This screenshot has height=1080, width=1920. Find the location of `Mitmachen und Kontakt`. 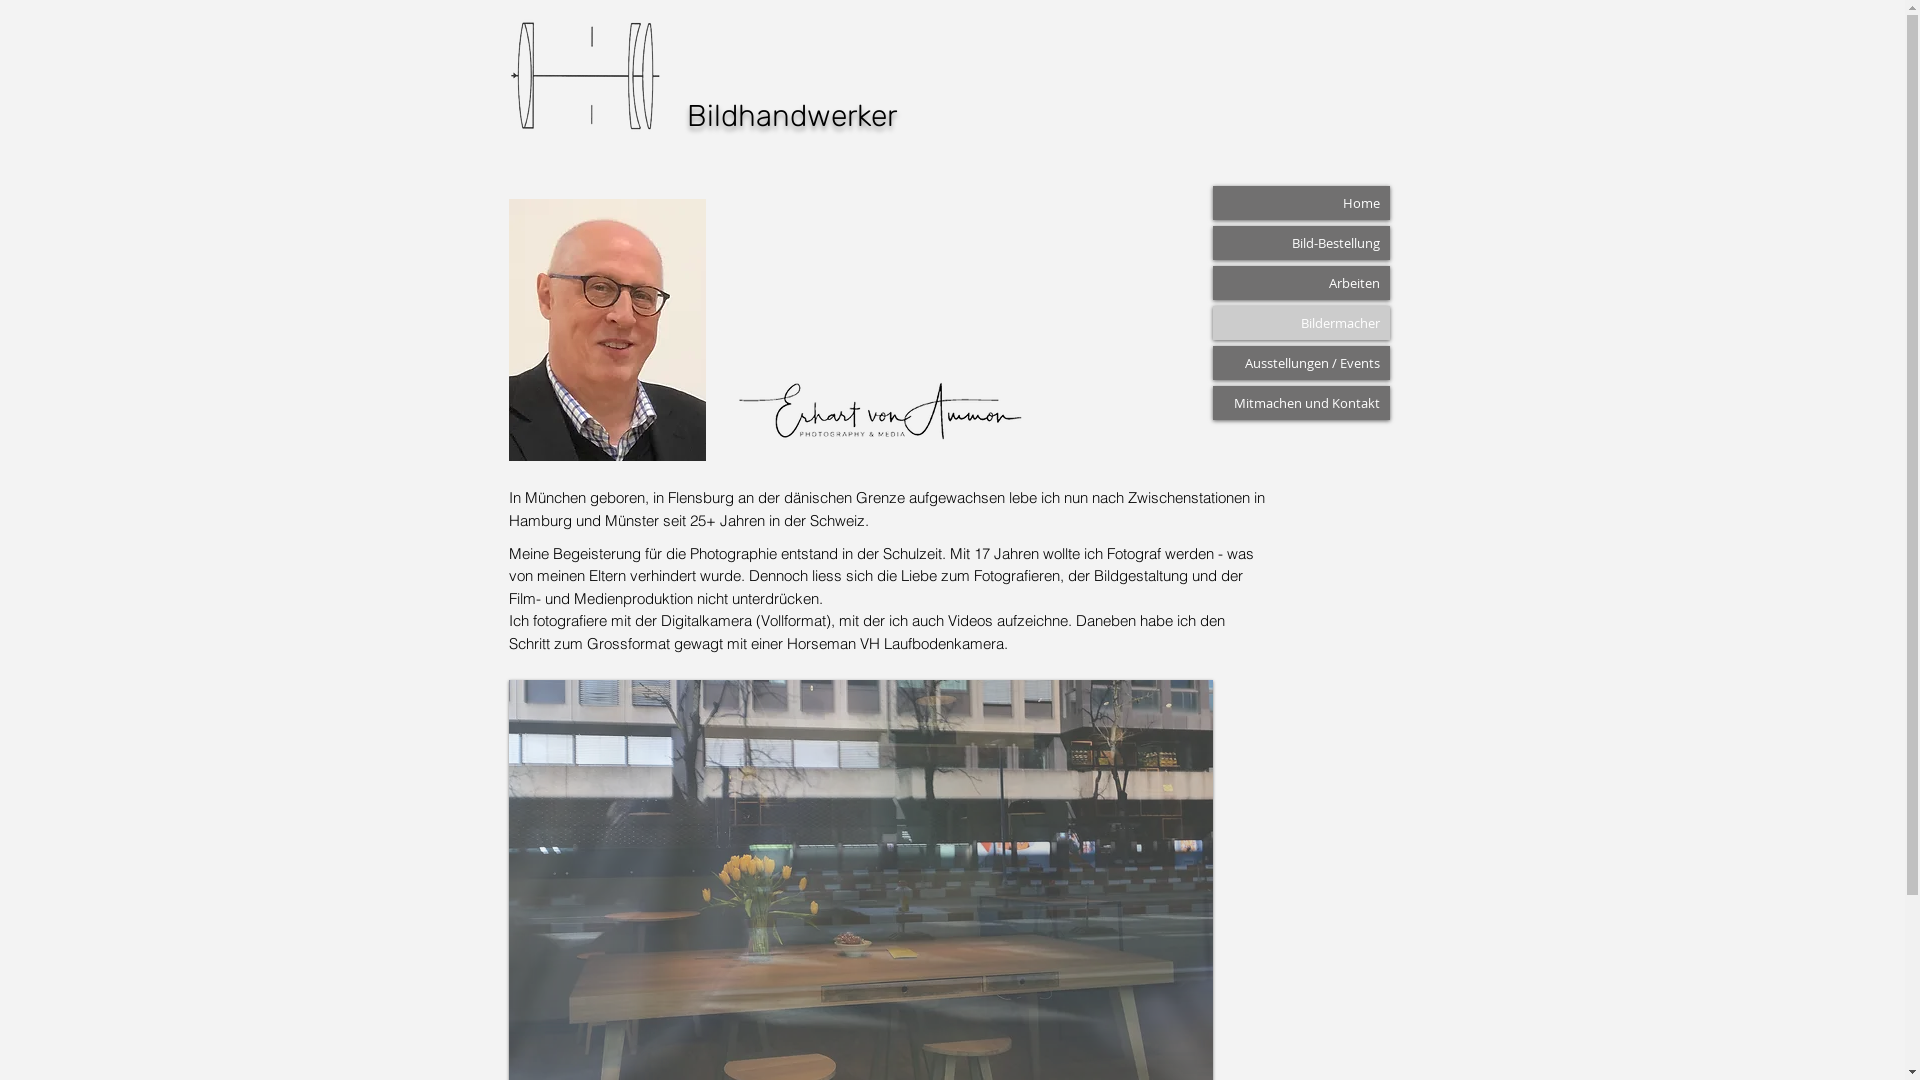

Mitmachen und Kontakt is located at coordinates (1300, 403).